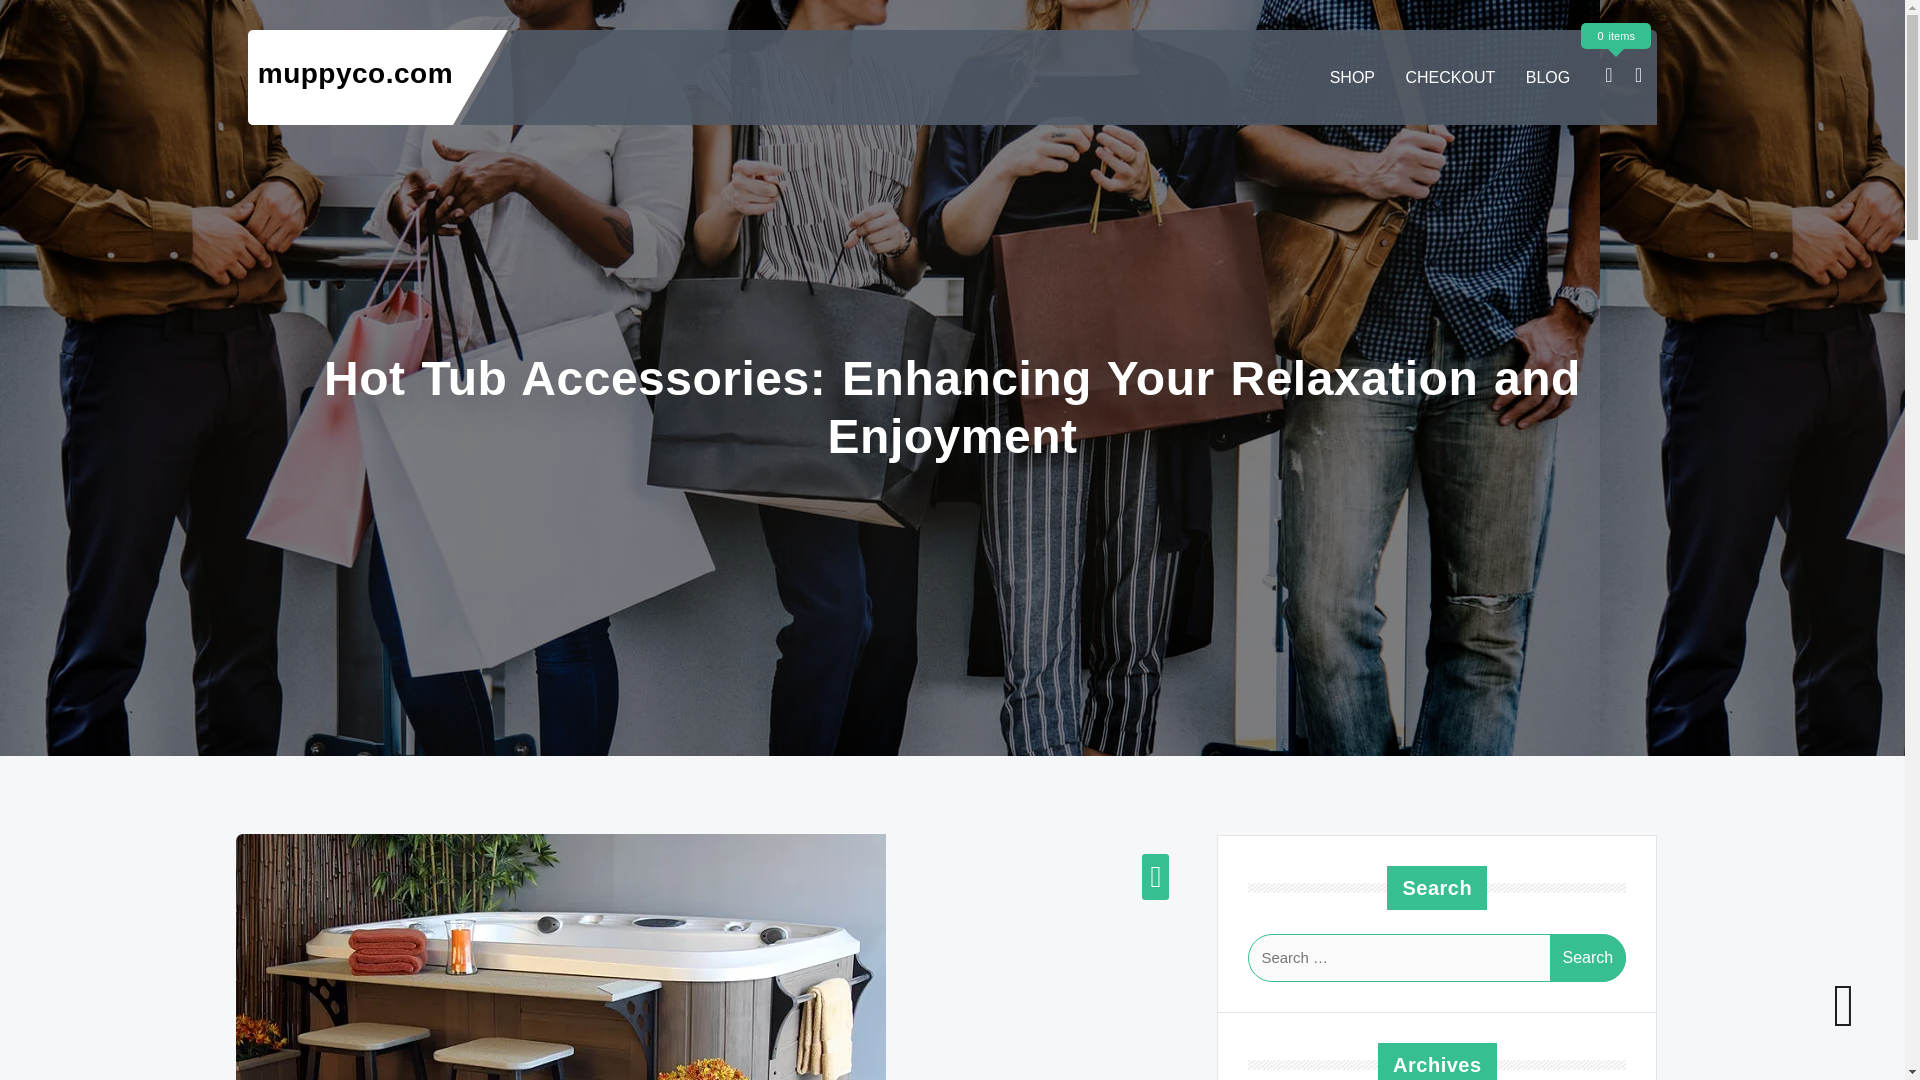  What do you see at coordinates (1588, 958) in the screenshot?
I see `Search` at bounding box center [1588, 958].